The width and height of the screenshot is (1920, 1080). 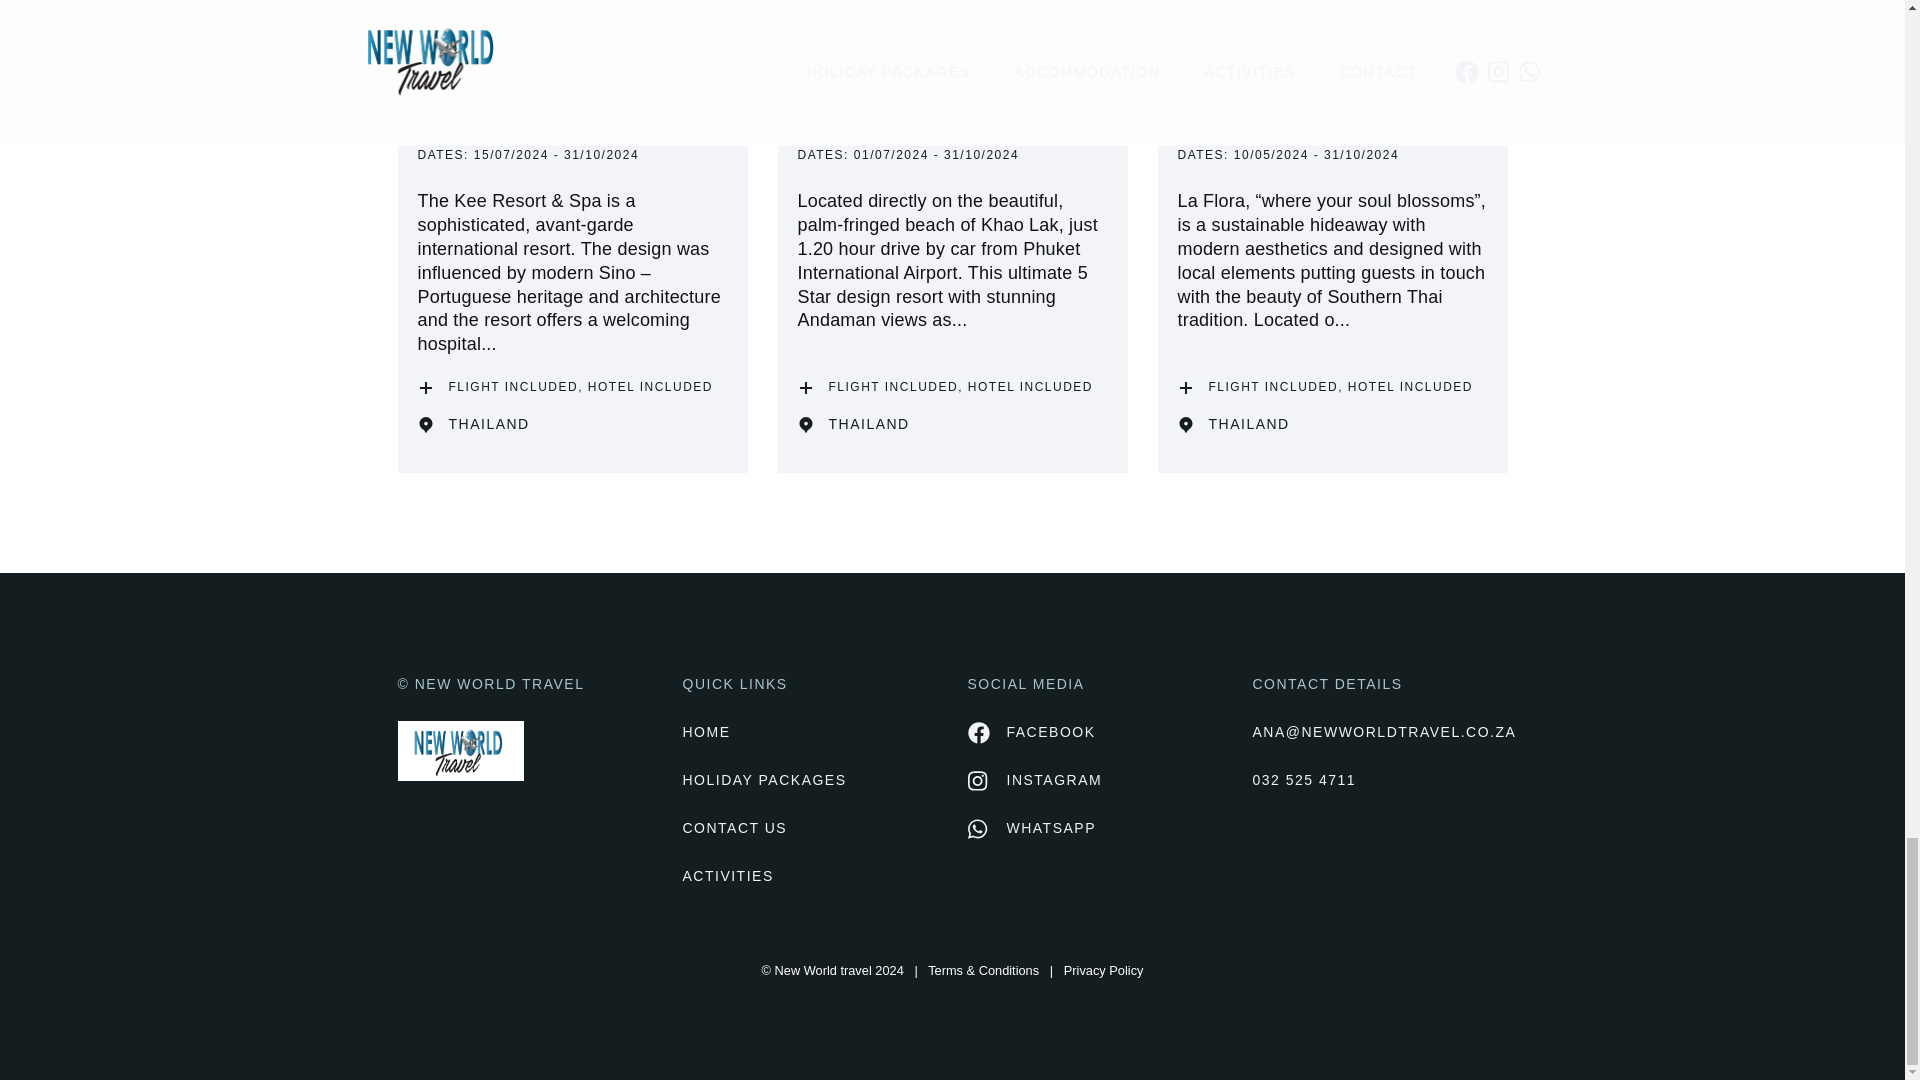 I want to click on FACEBOOK, so click(x=1032, y=733).